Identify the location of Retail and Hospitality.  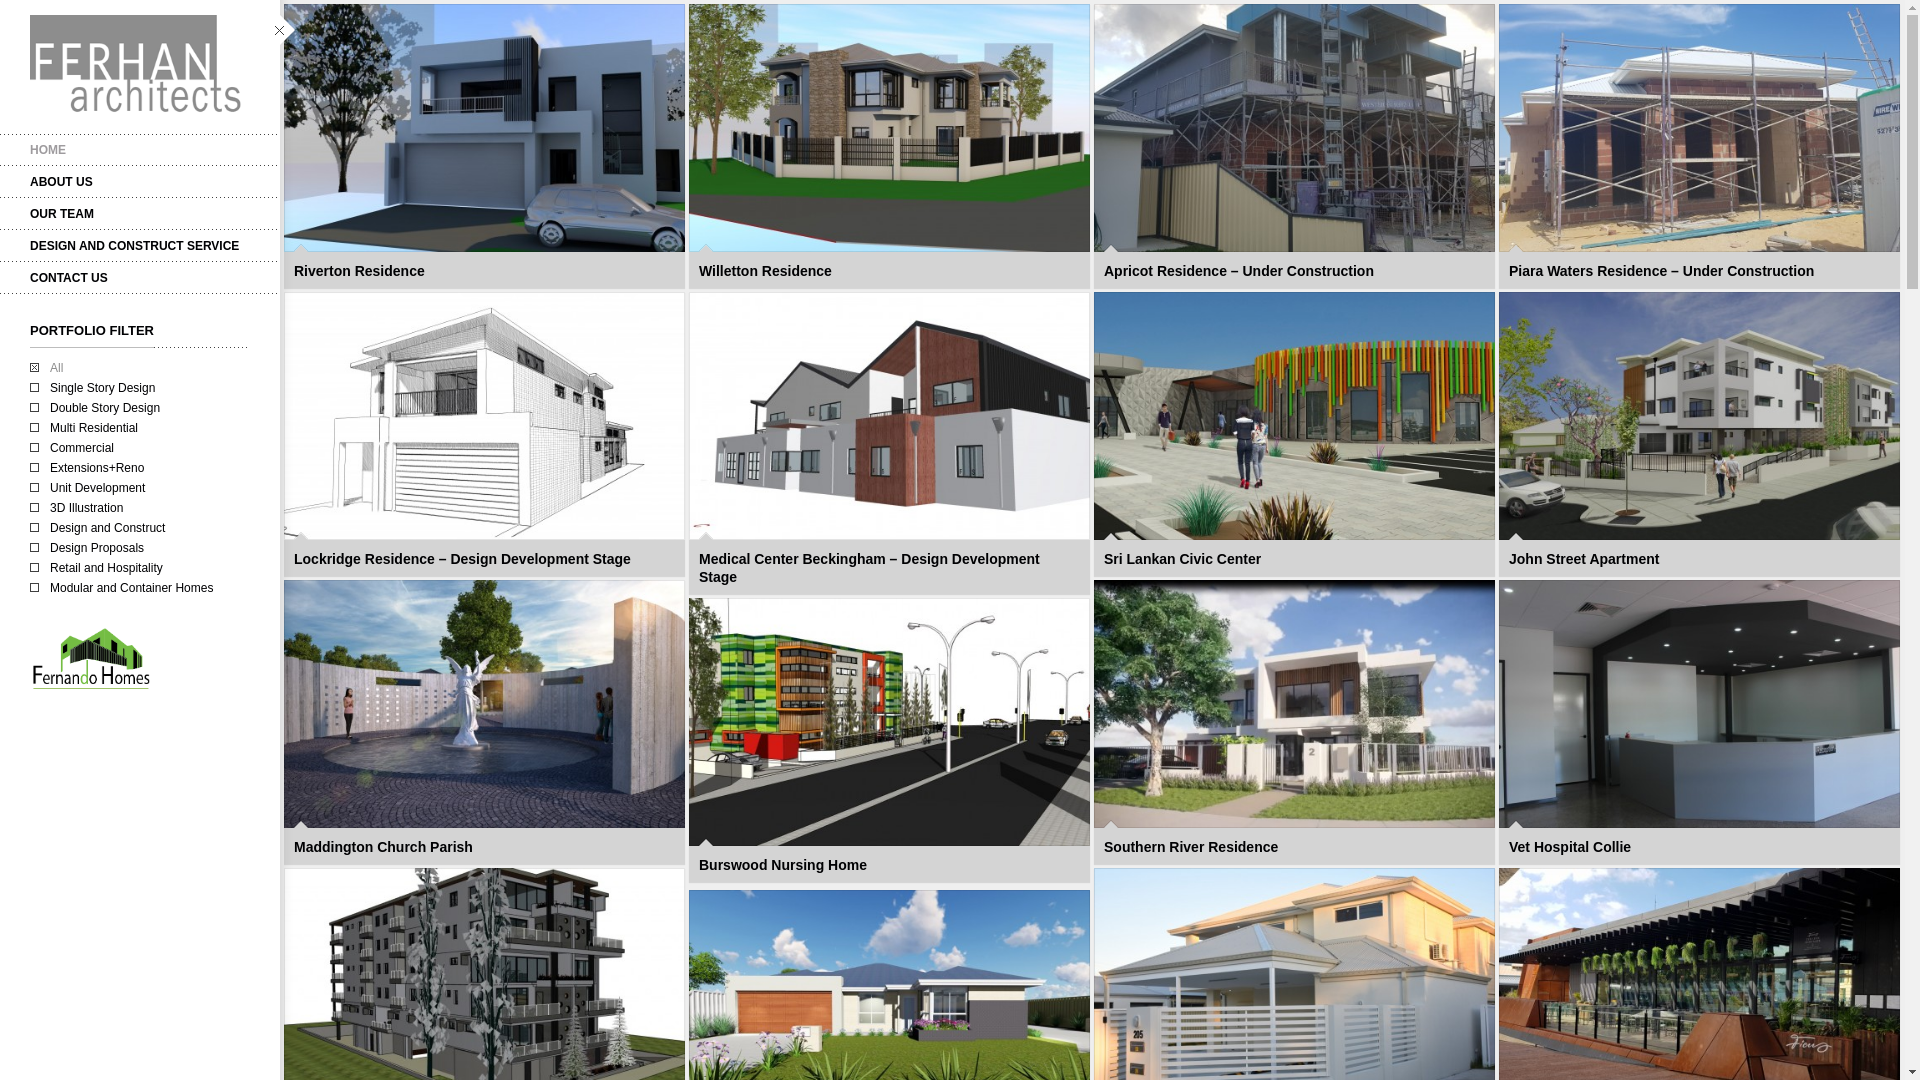
(96, 568).